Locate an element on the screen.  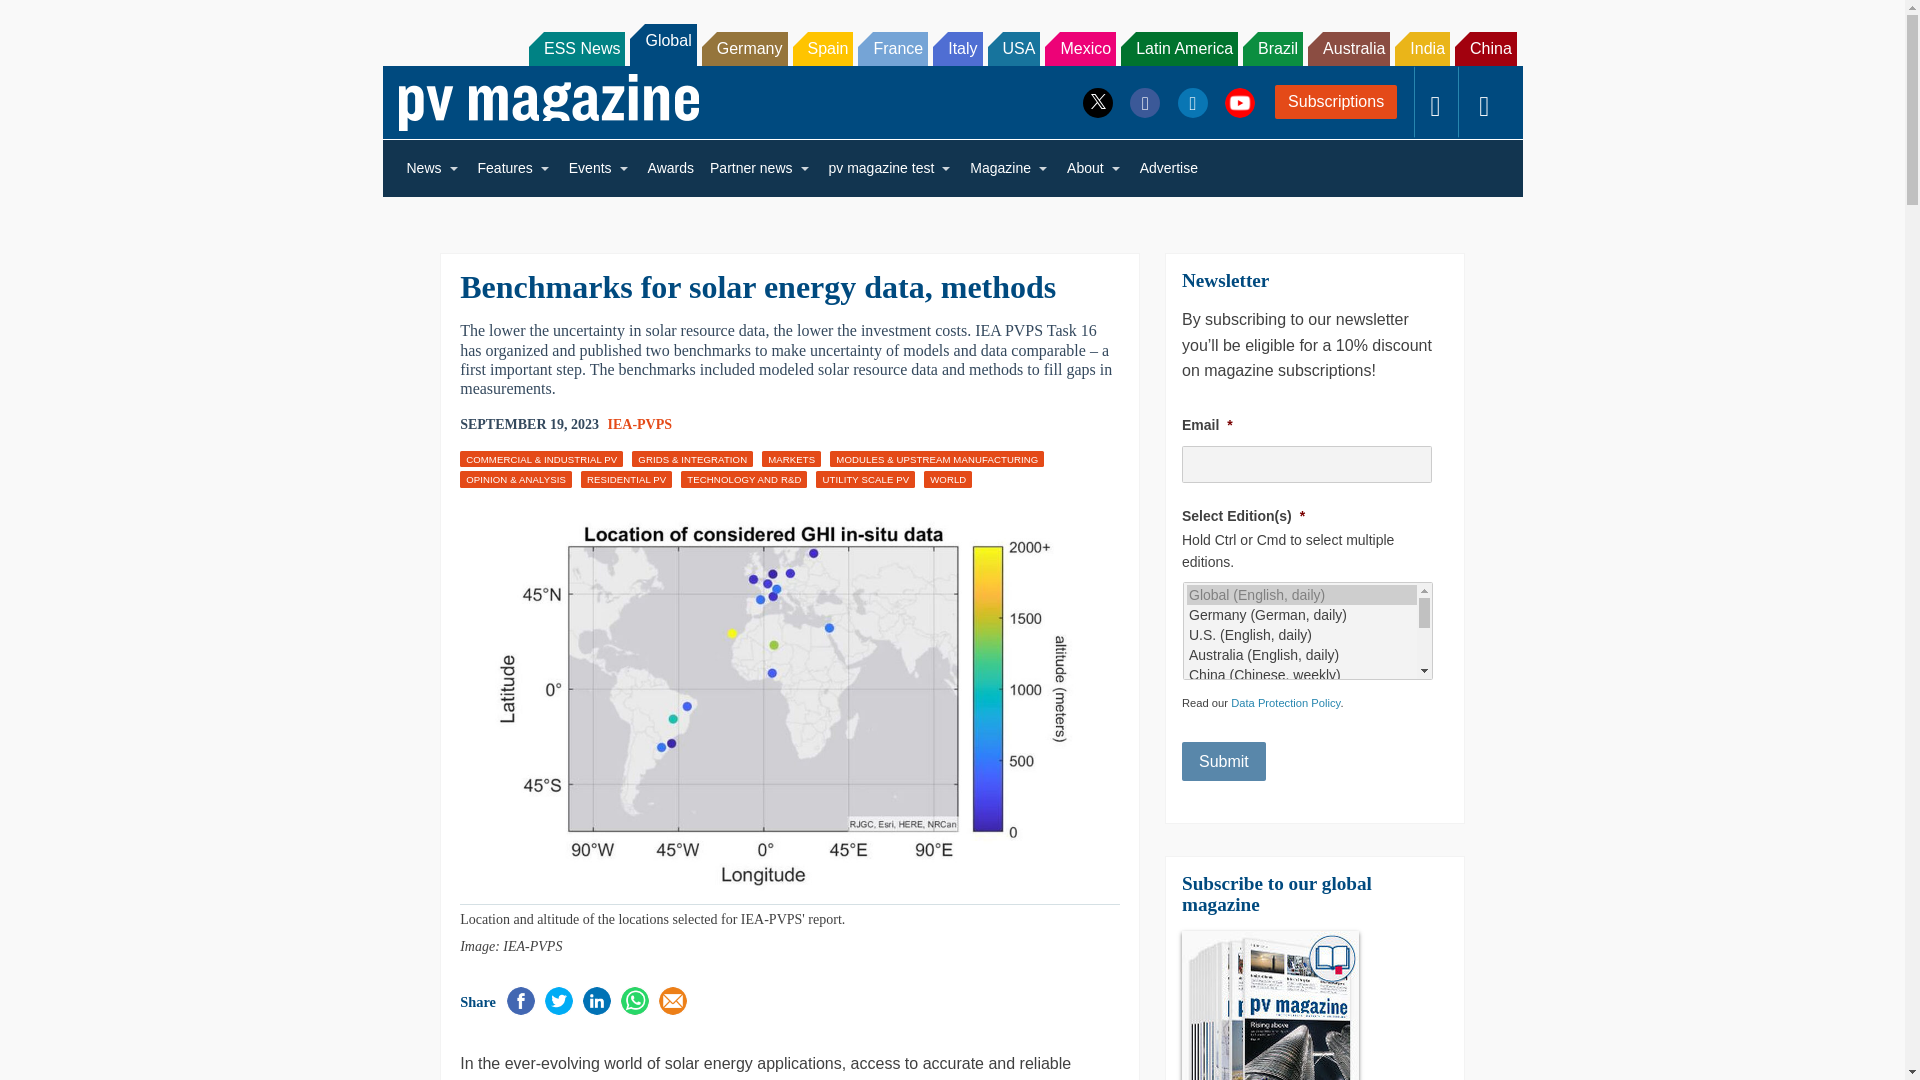
Tuesday, September 19, 2023, 1:44 pm is located at coordinates (530, 424).